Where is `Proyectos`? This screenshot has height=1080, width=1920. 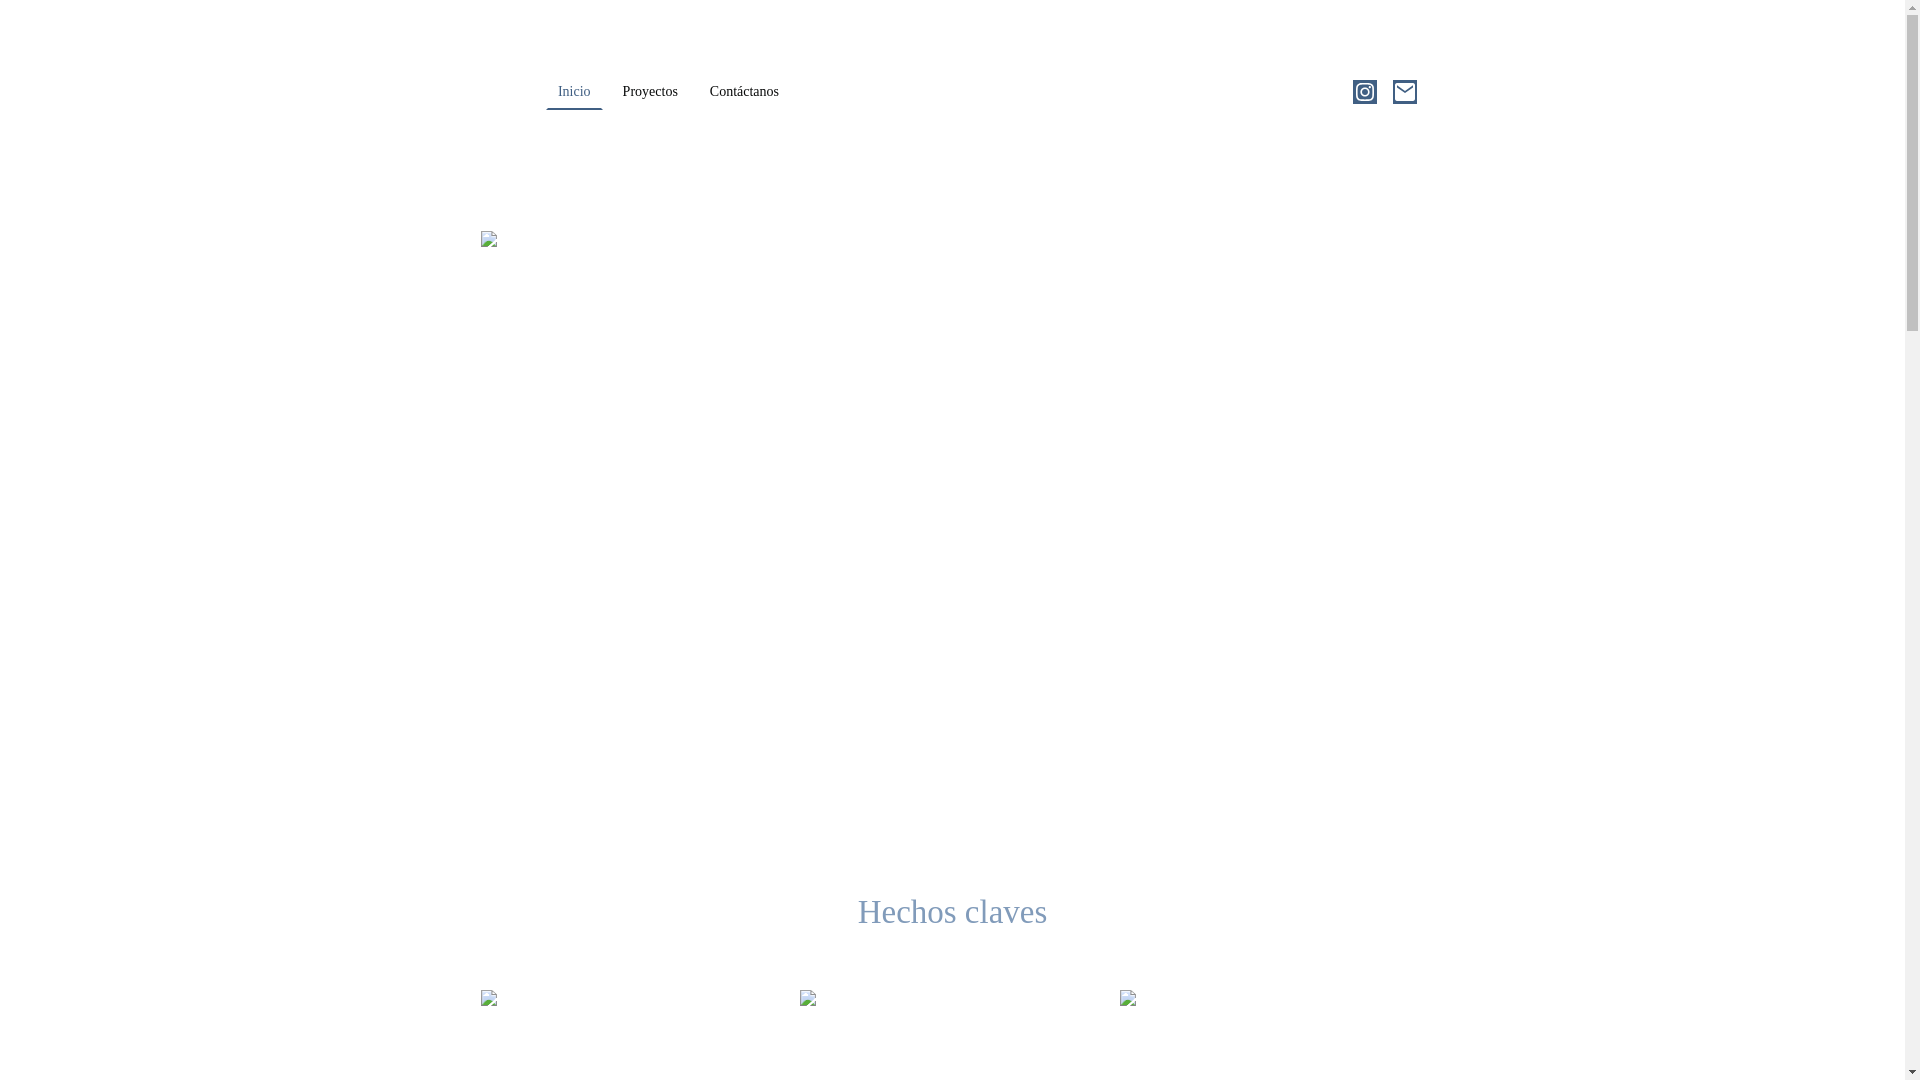
Proyectos is located at coordinates (650, 92).